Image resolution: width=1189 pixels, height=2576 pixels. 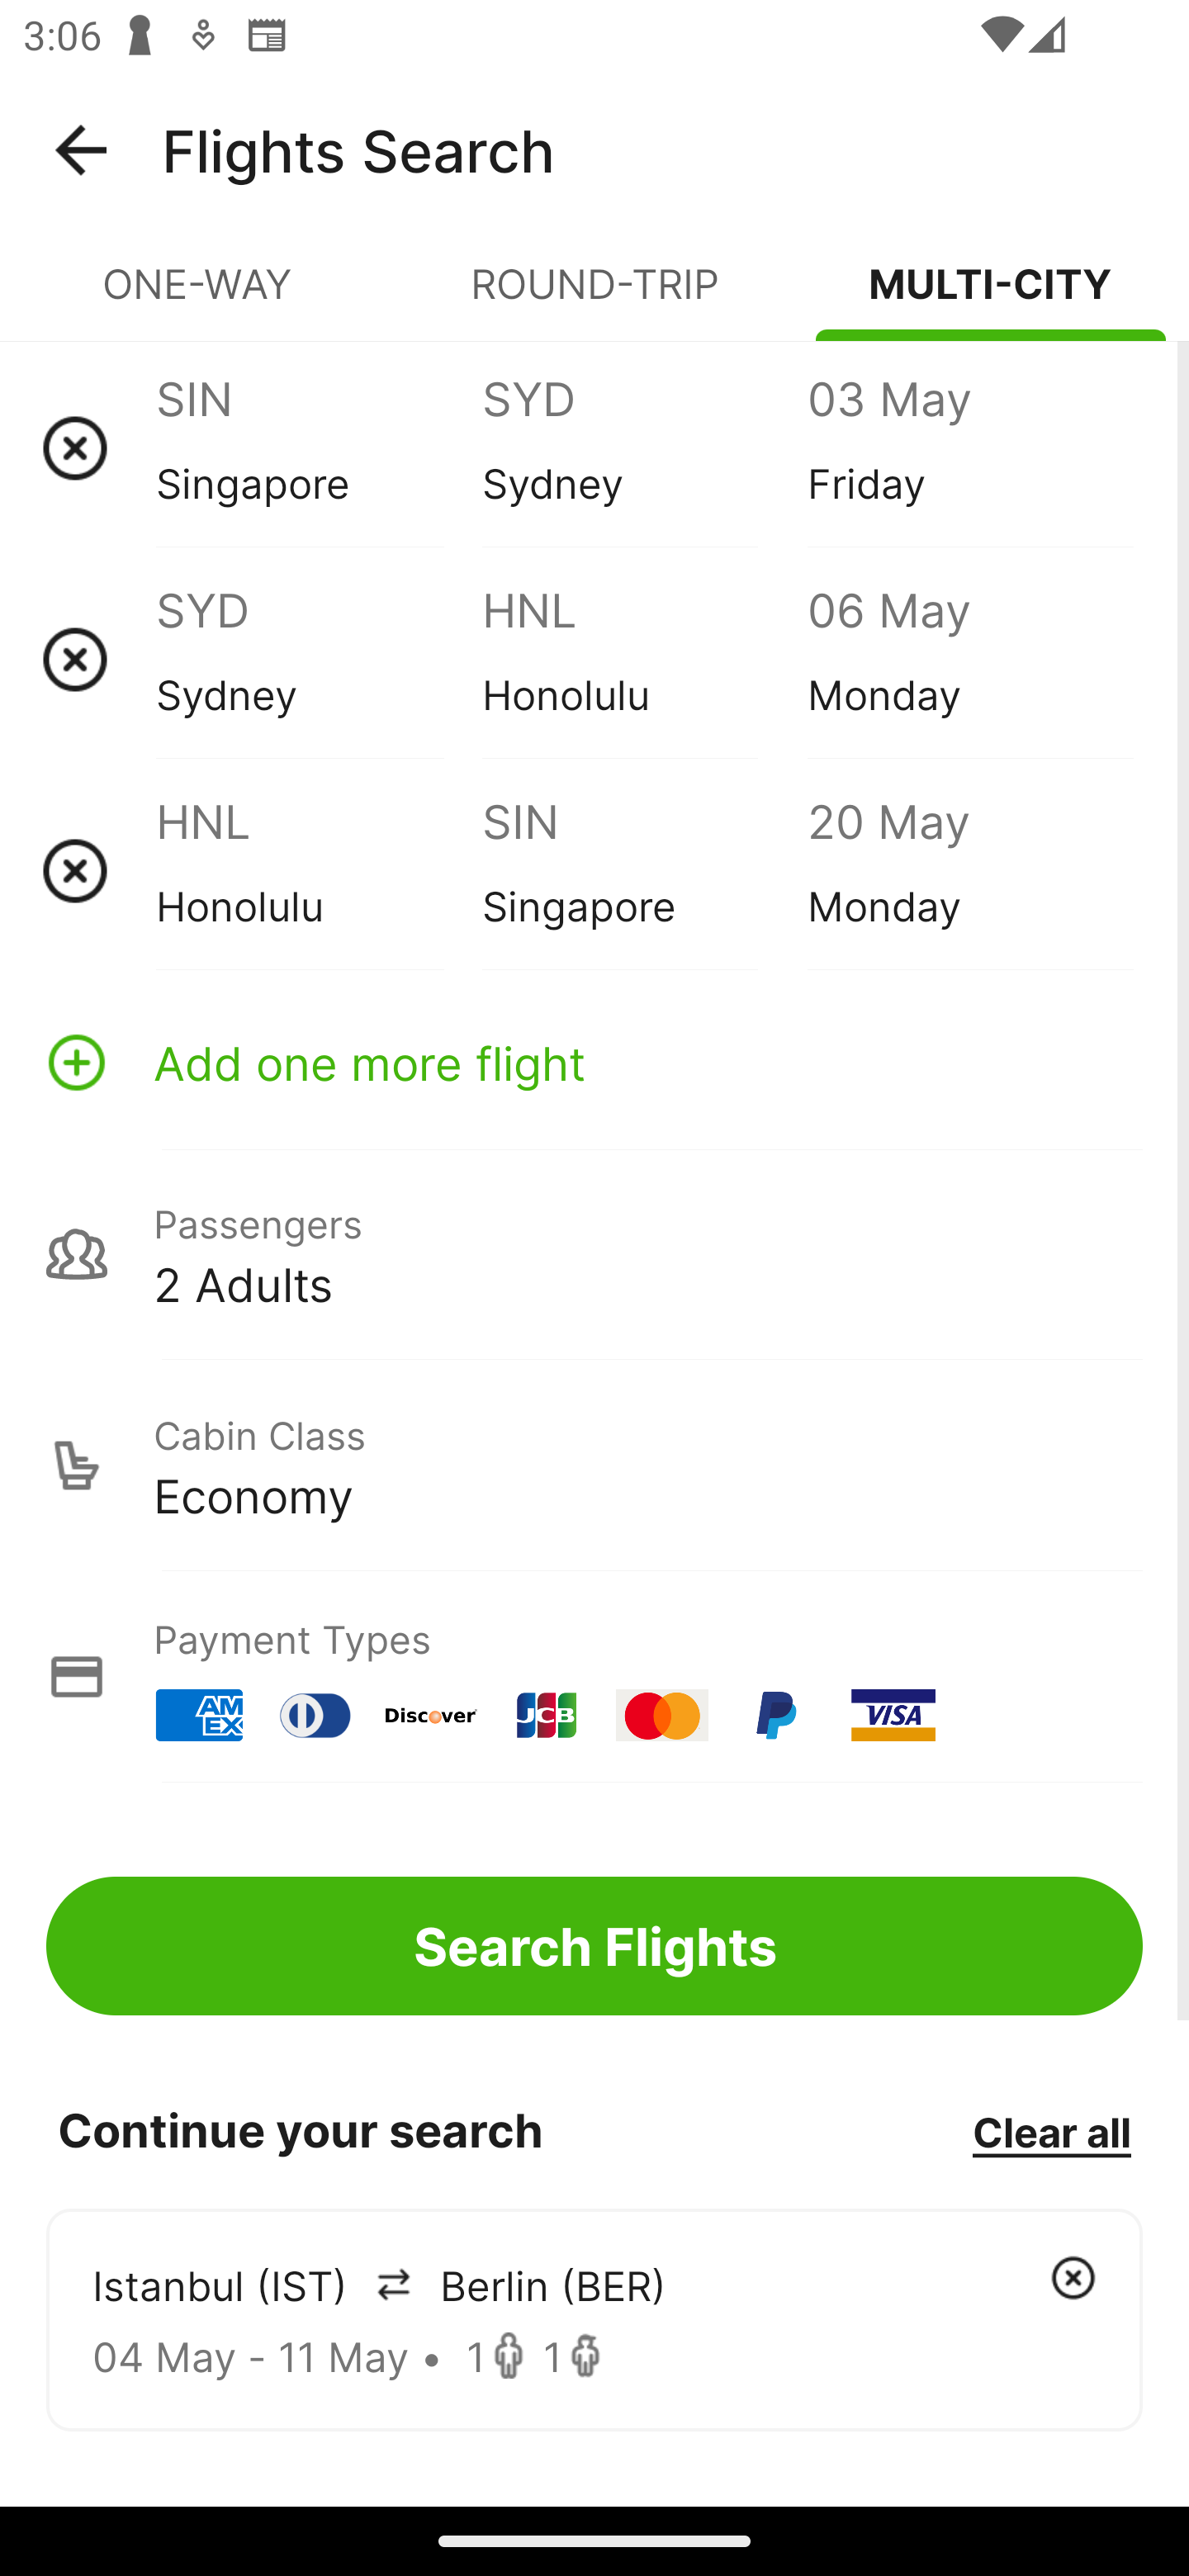 What do you see at coordinates (594, 1945) in the screenshot?
I see `Search Flights` at bounding box center [594, 1945].